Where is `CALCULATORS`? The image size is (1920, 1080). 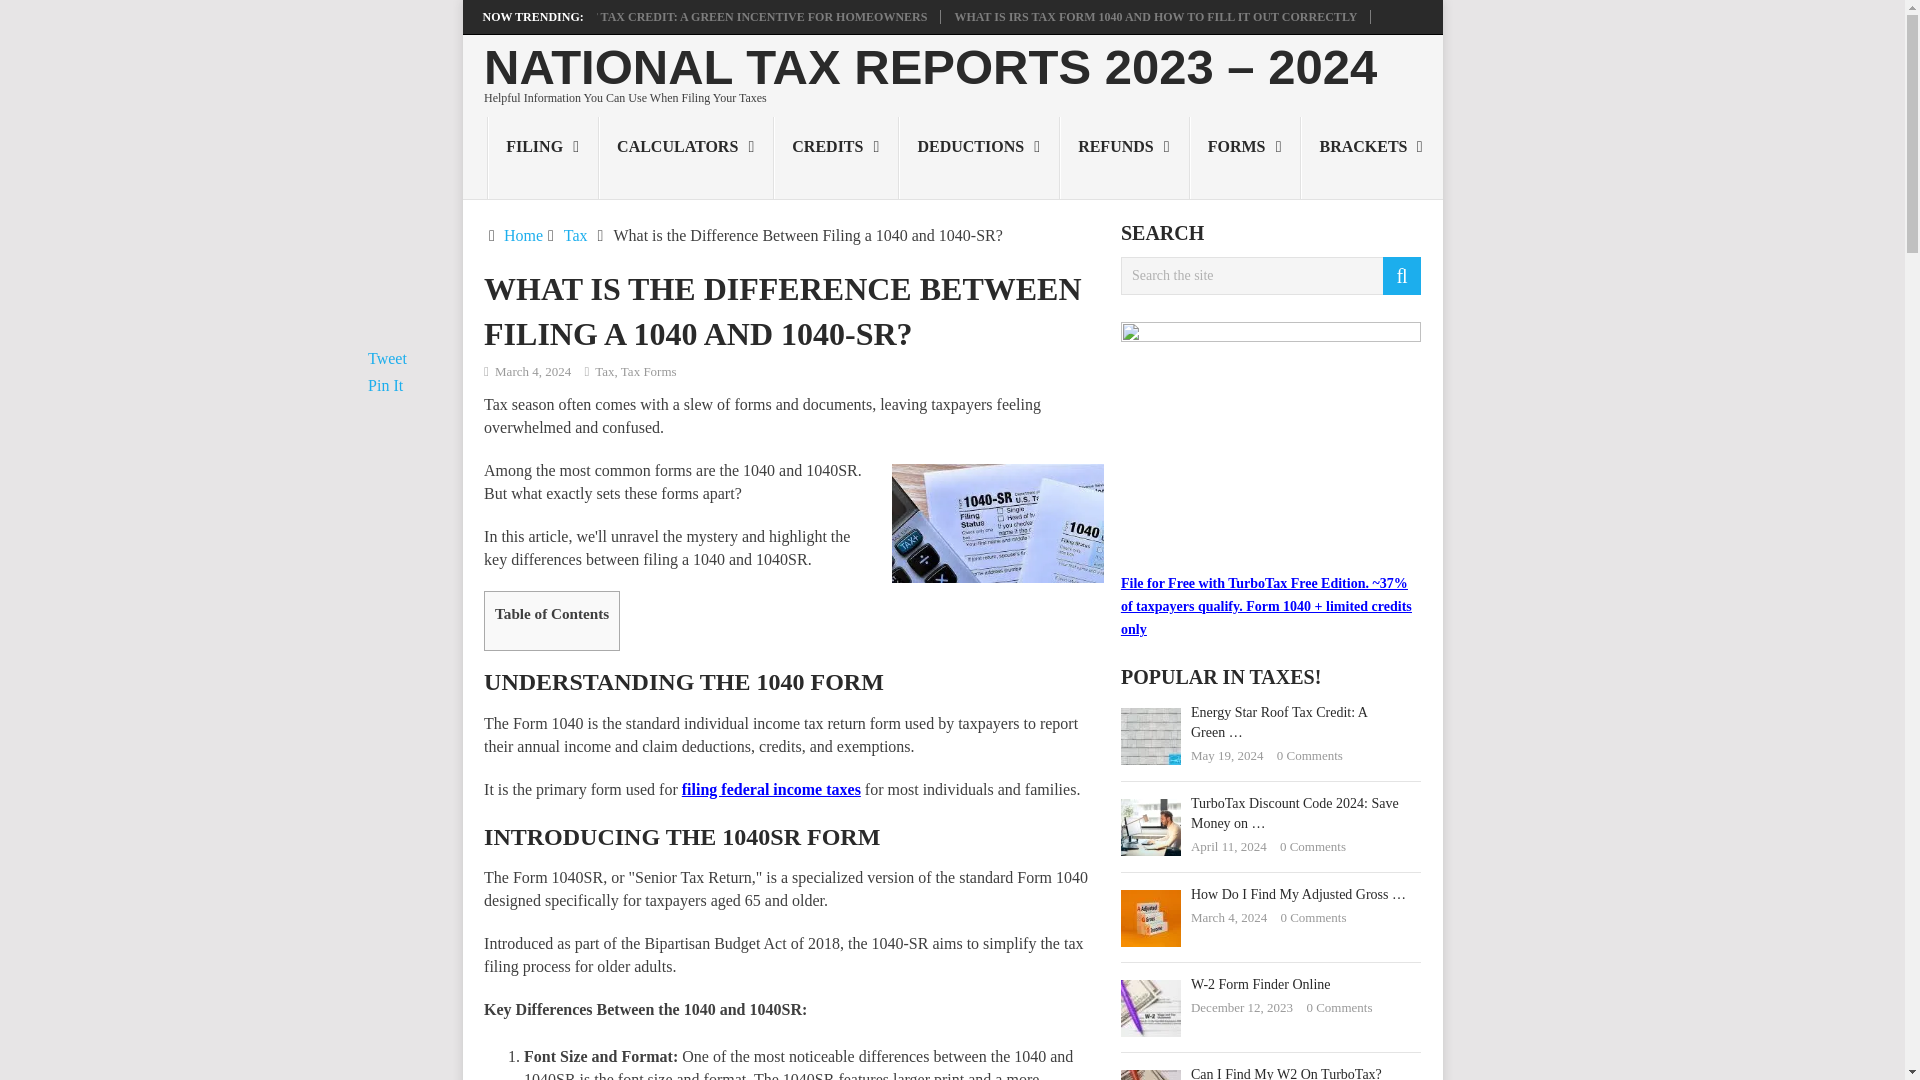
CALCULATORS is located at coordinates (686, 157).